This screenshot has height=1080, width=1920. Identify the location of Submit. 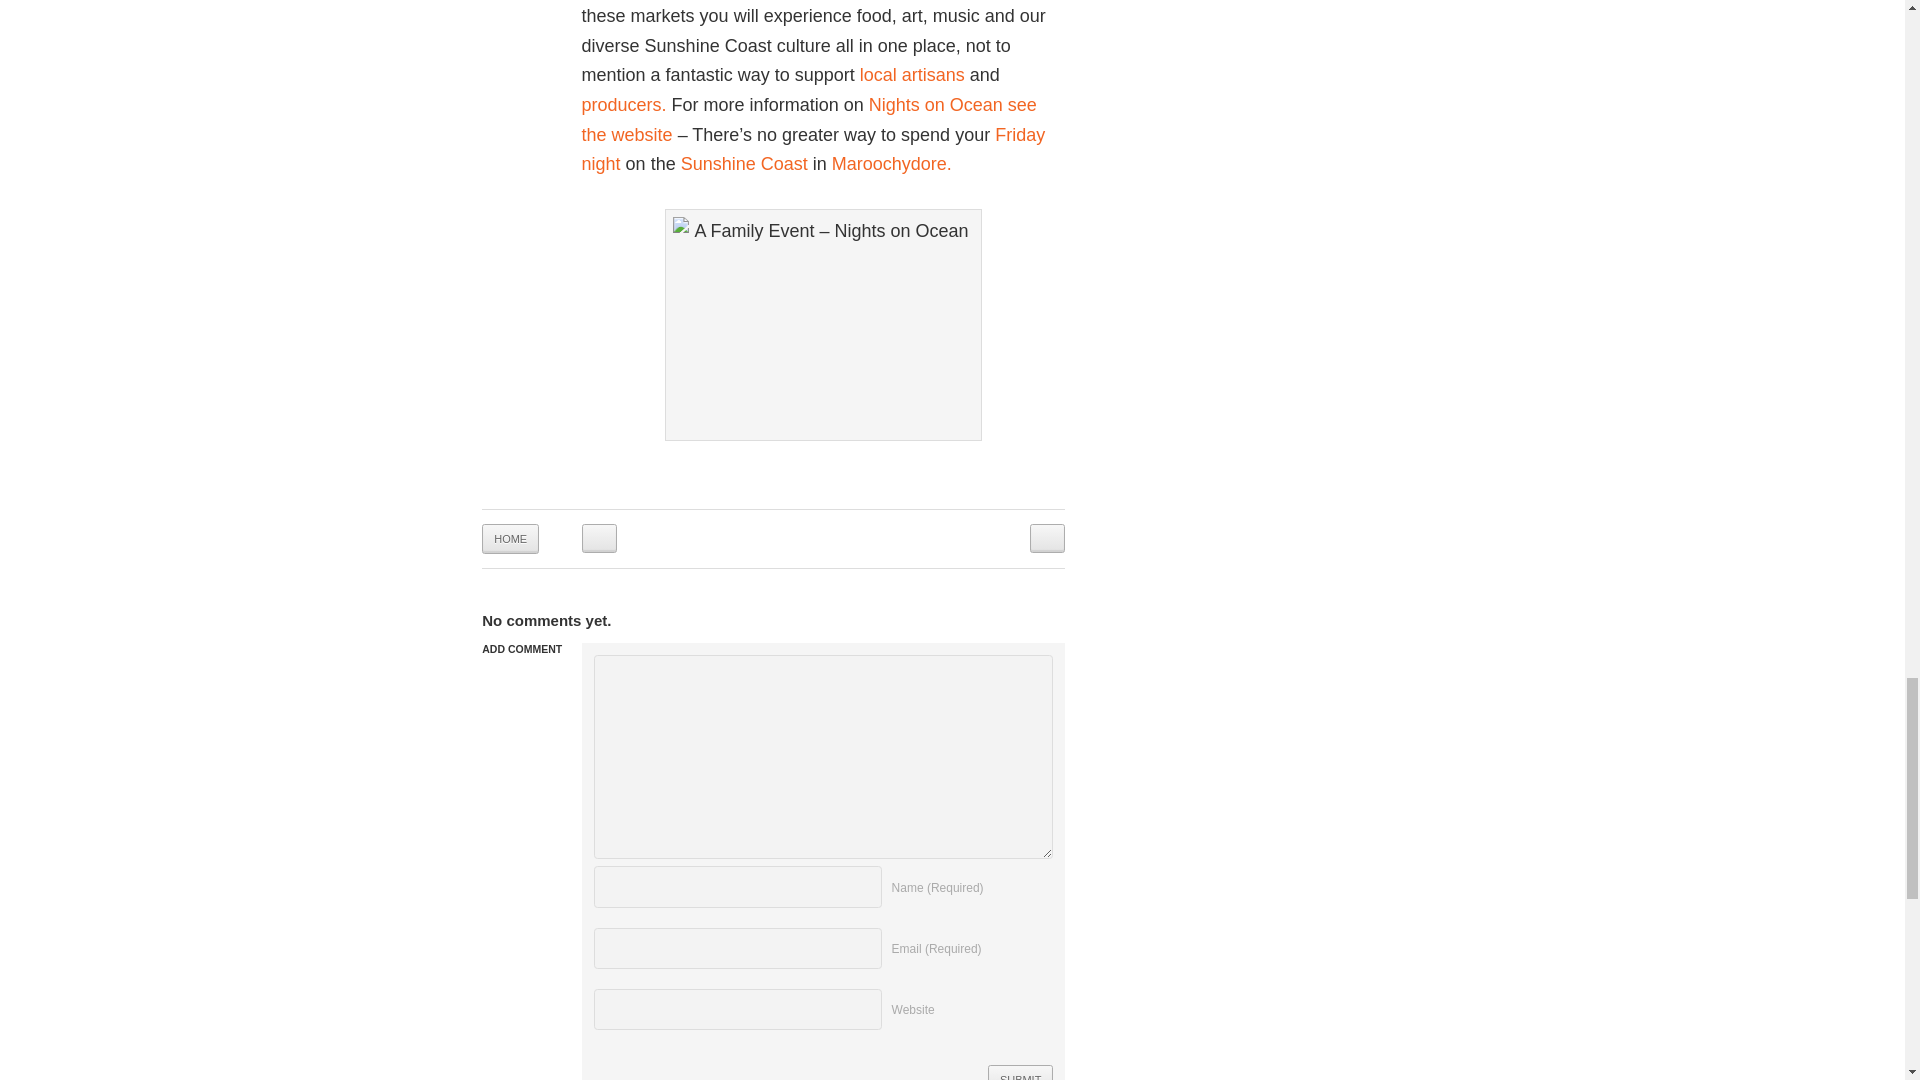
(1020, 1072).